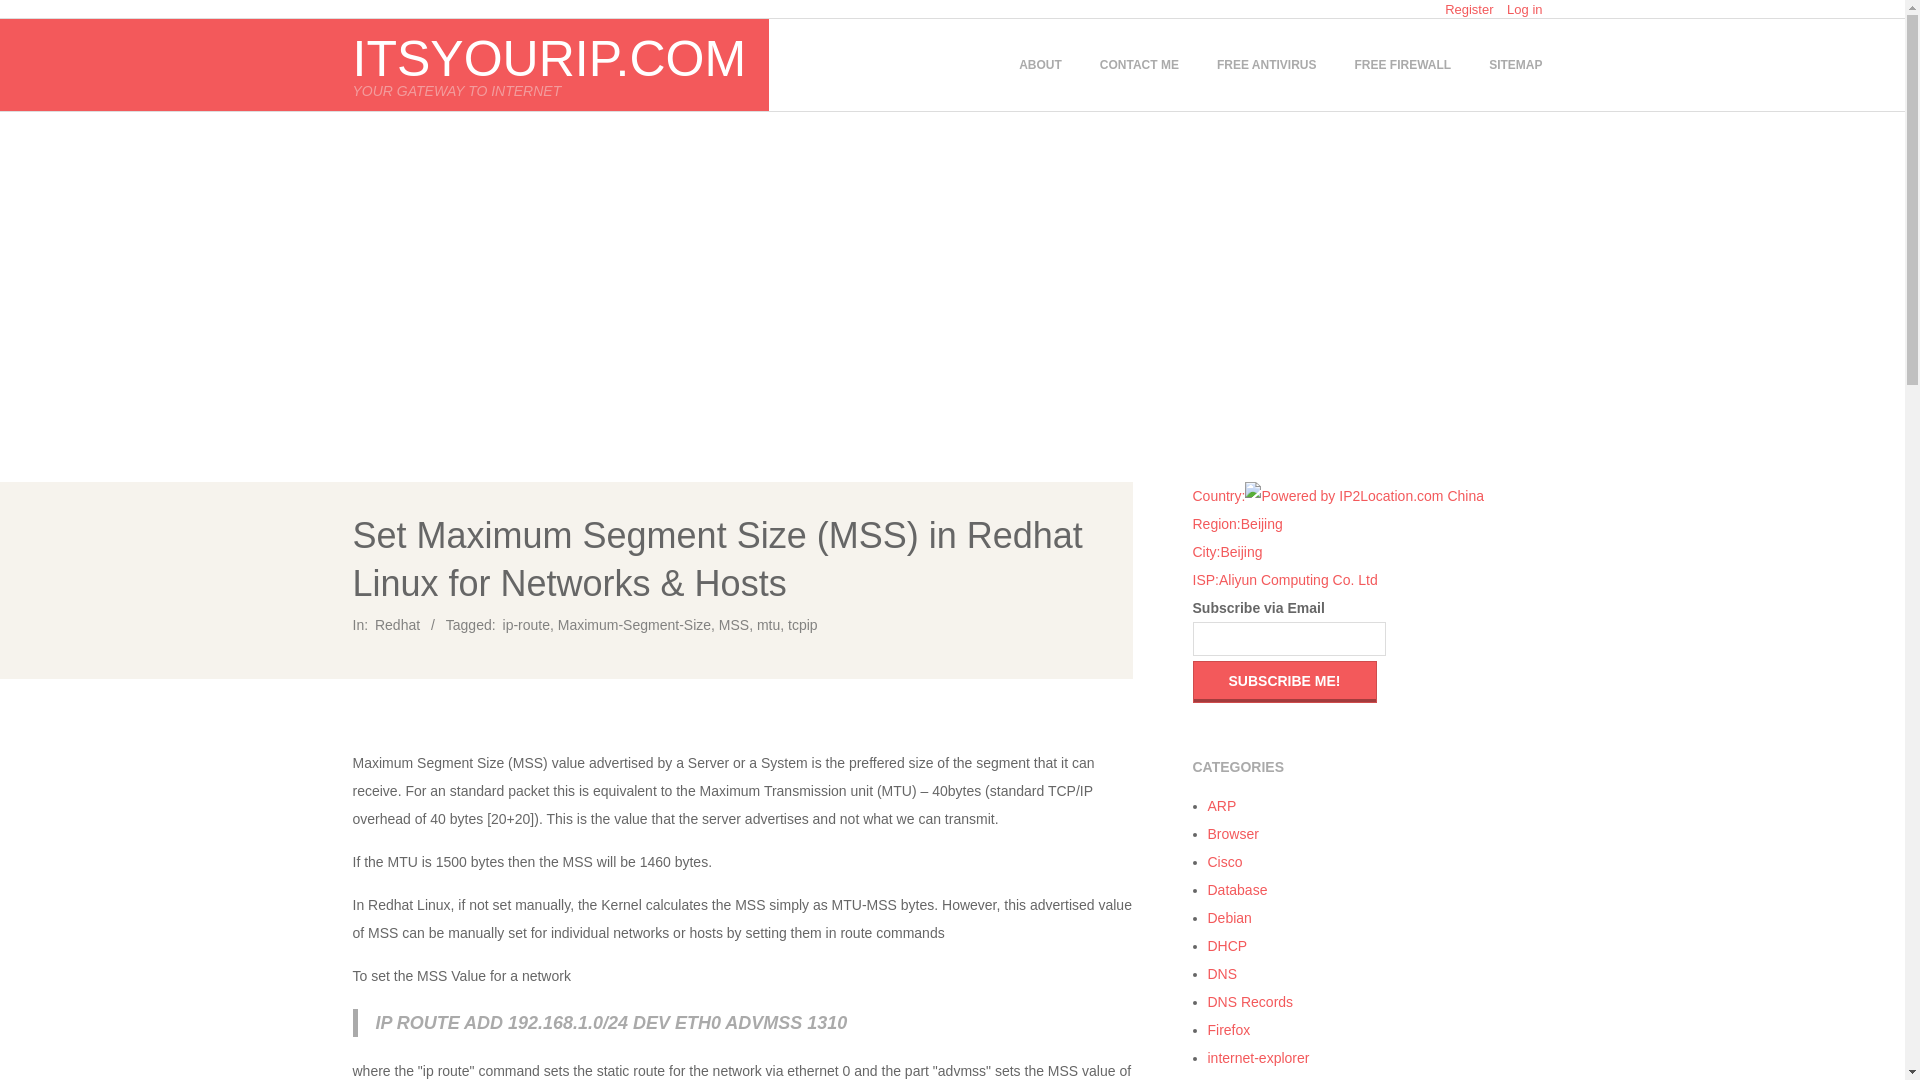 The height and width of the screenshot is (1080, 1920). I want to click on ABOUT, so click(1040, 64).